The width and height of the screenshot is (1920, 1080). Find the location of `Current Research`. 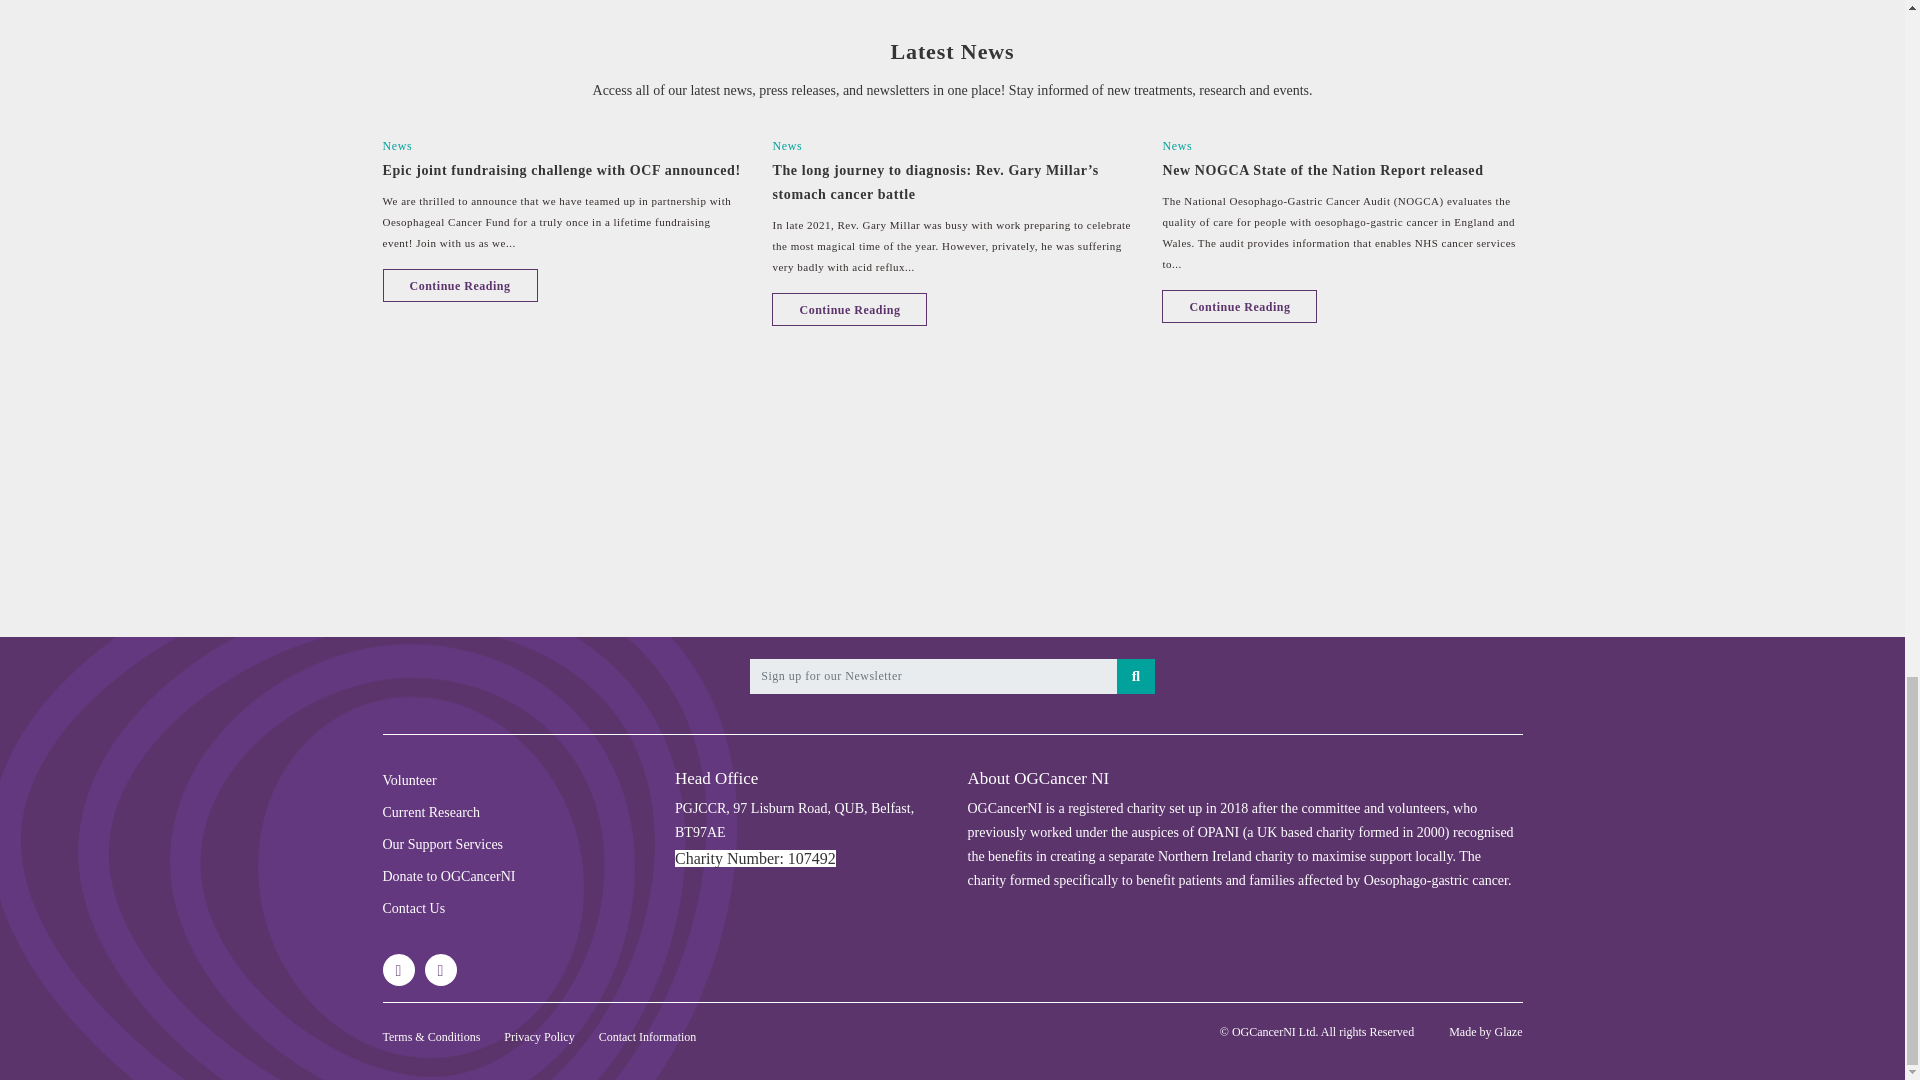

Current Research is located at coordinates (431, 812).